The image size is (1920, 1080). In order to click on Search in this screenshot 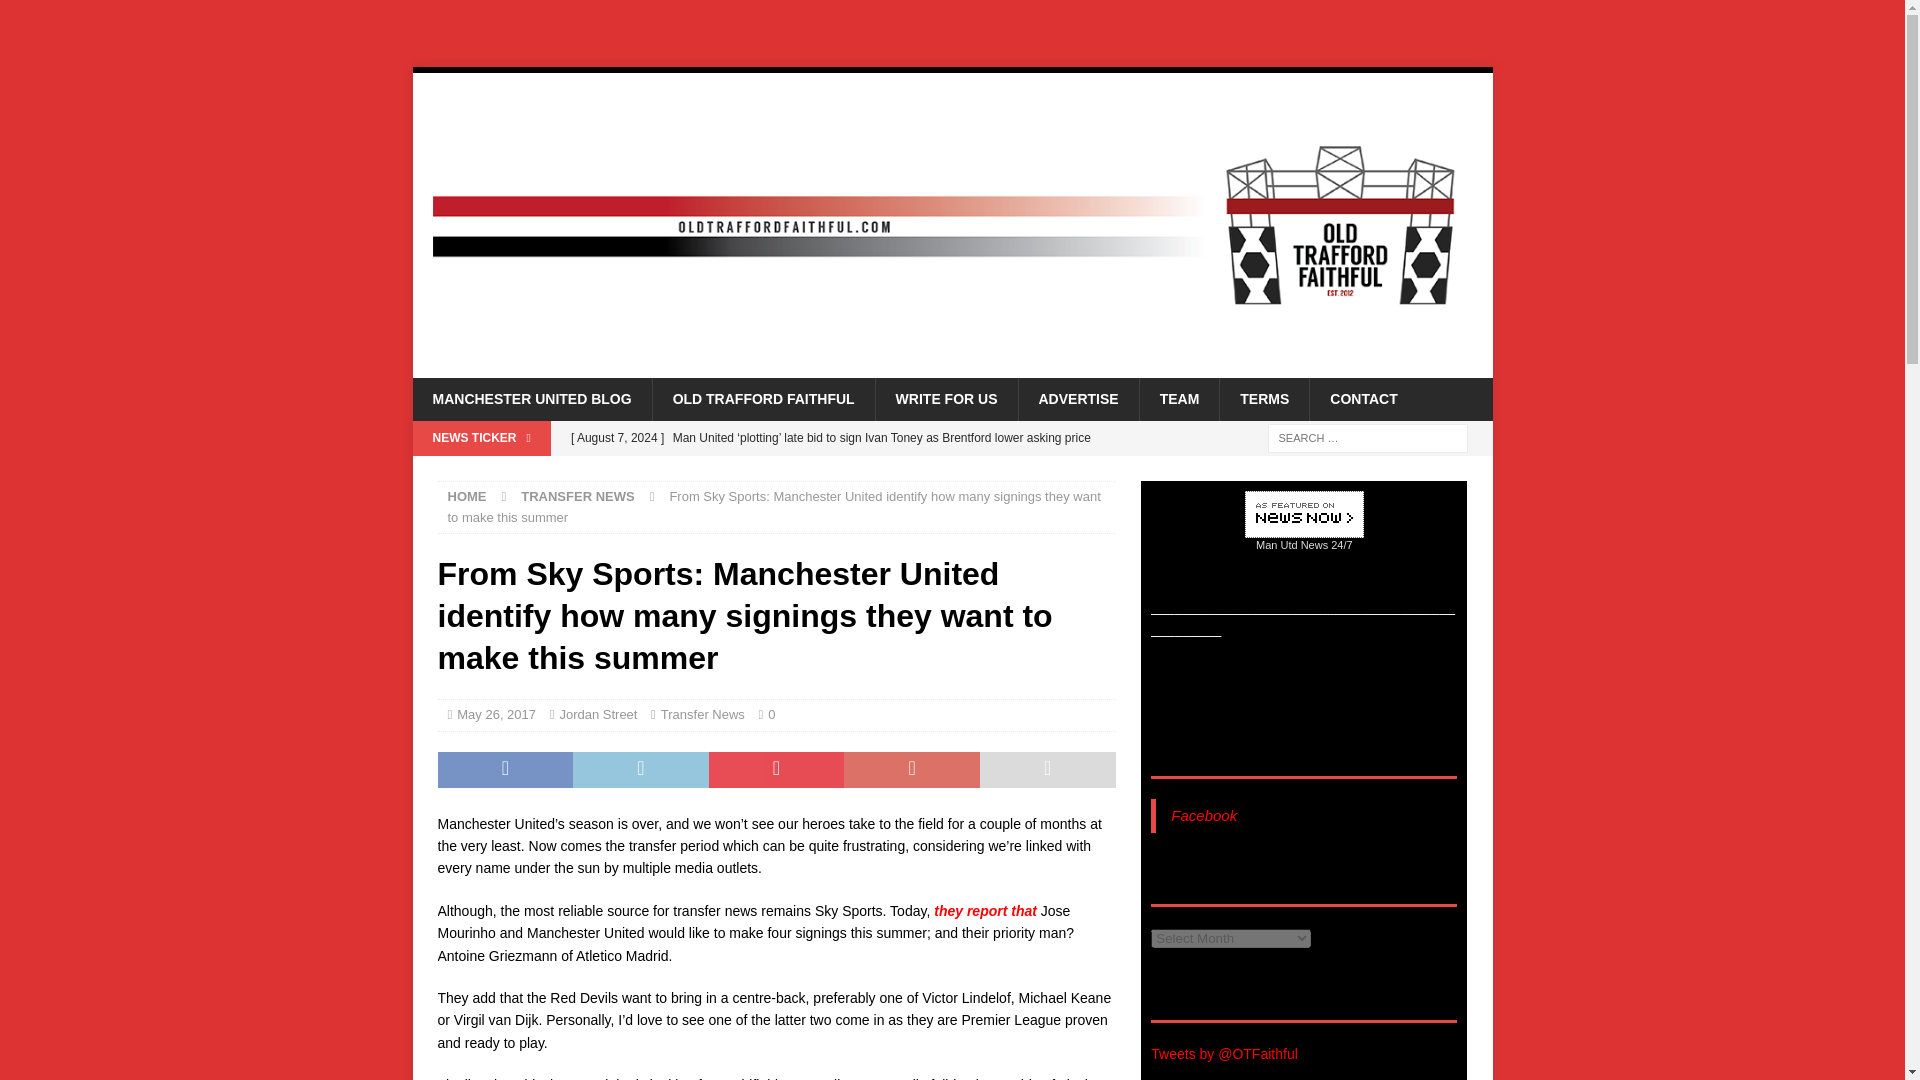, I will do `click(74, 16)`.